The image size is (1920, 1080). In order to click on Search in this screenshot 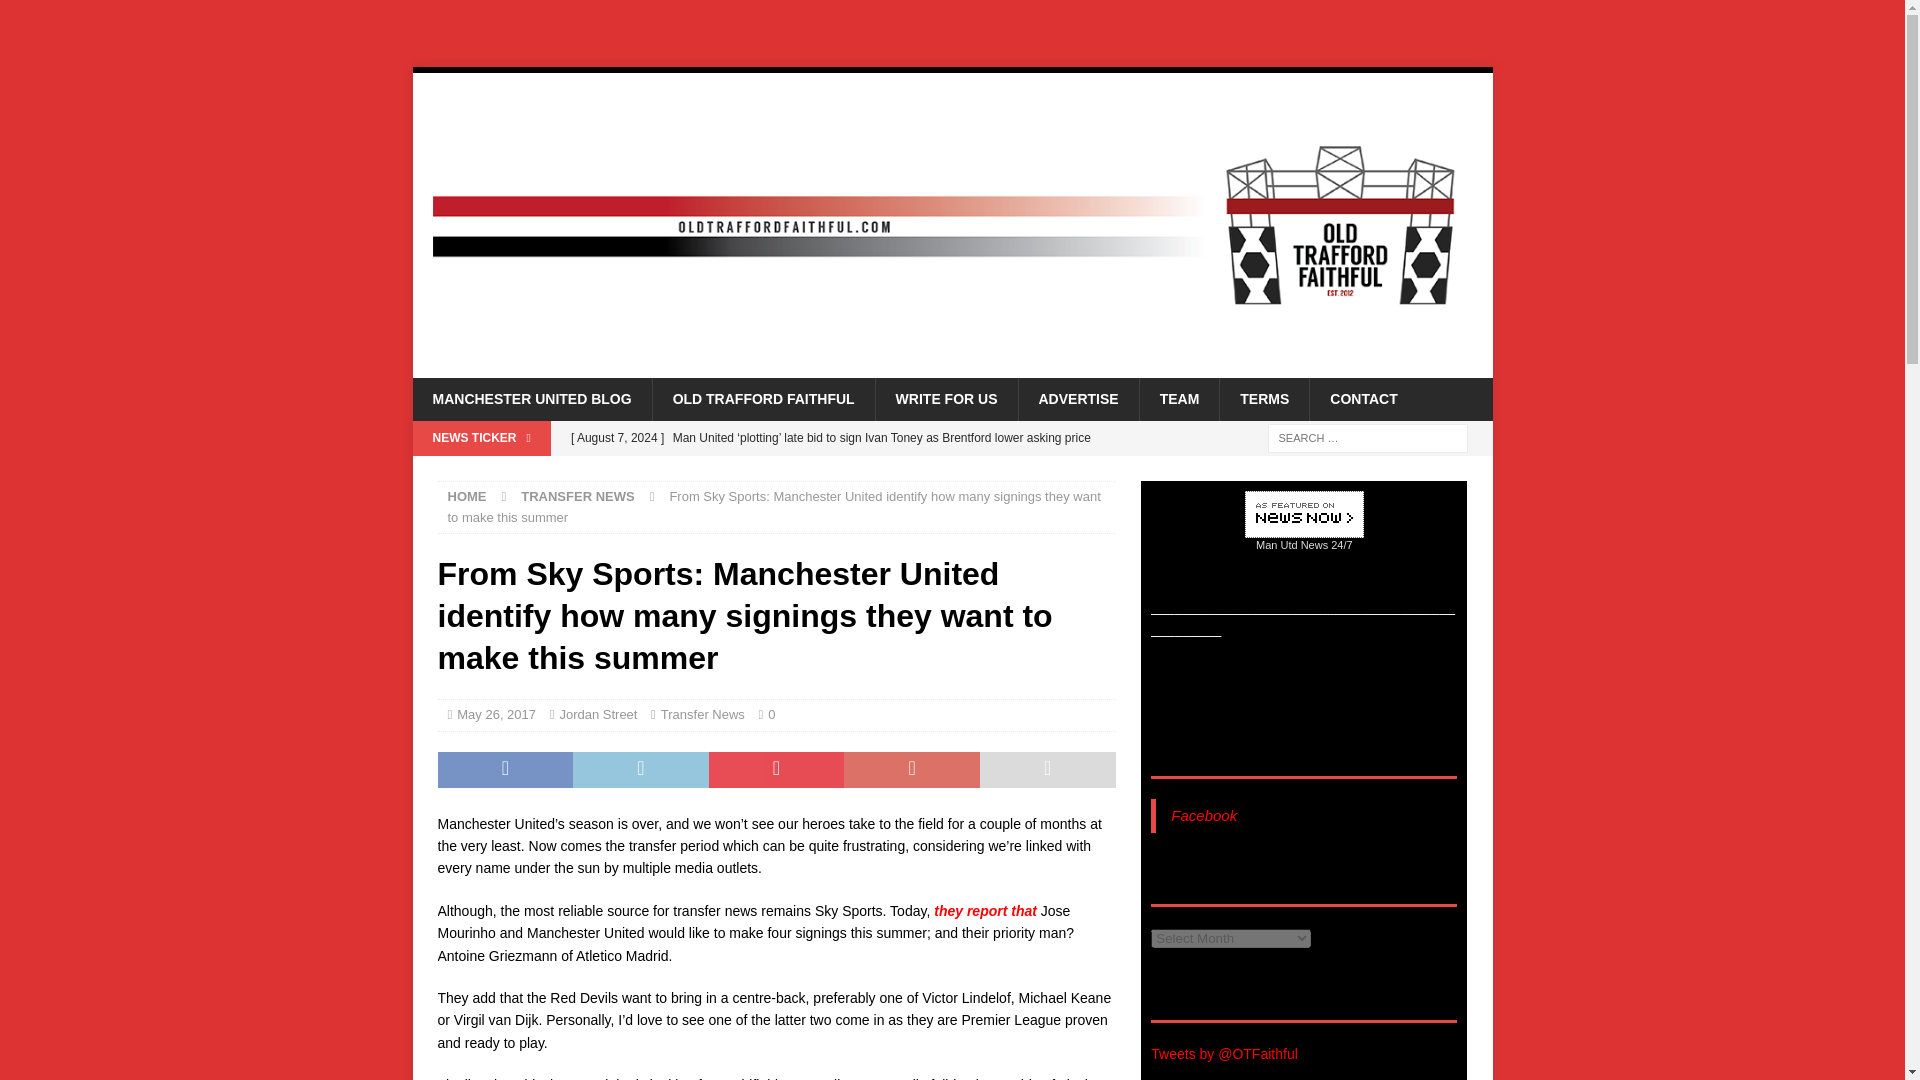, I will do `click(74, 16)`.